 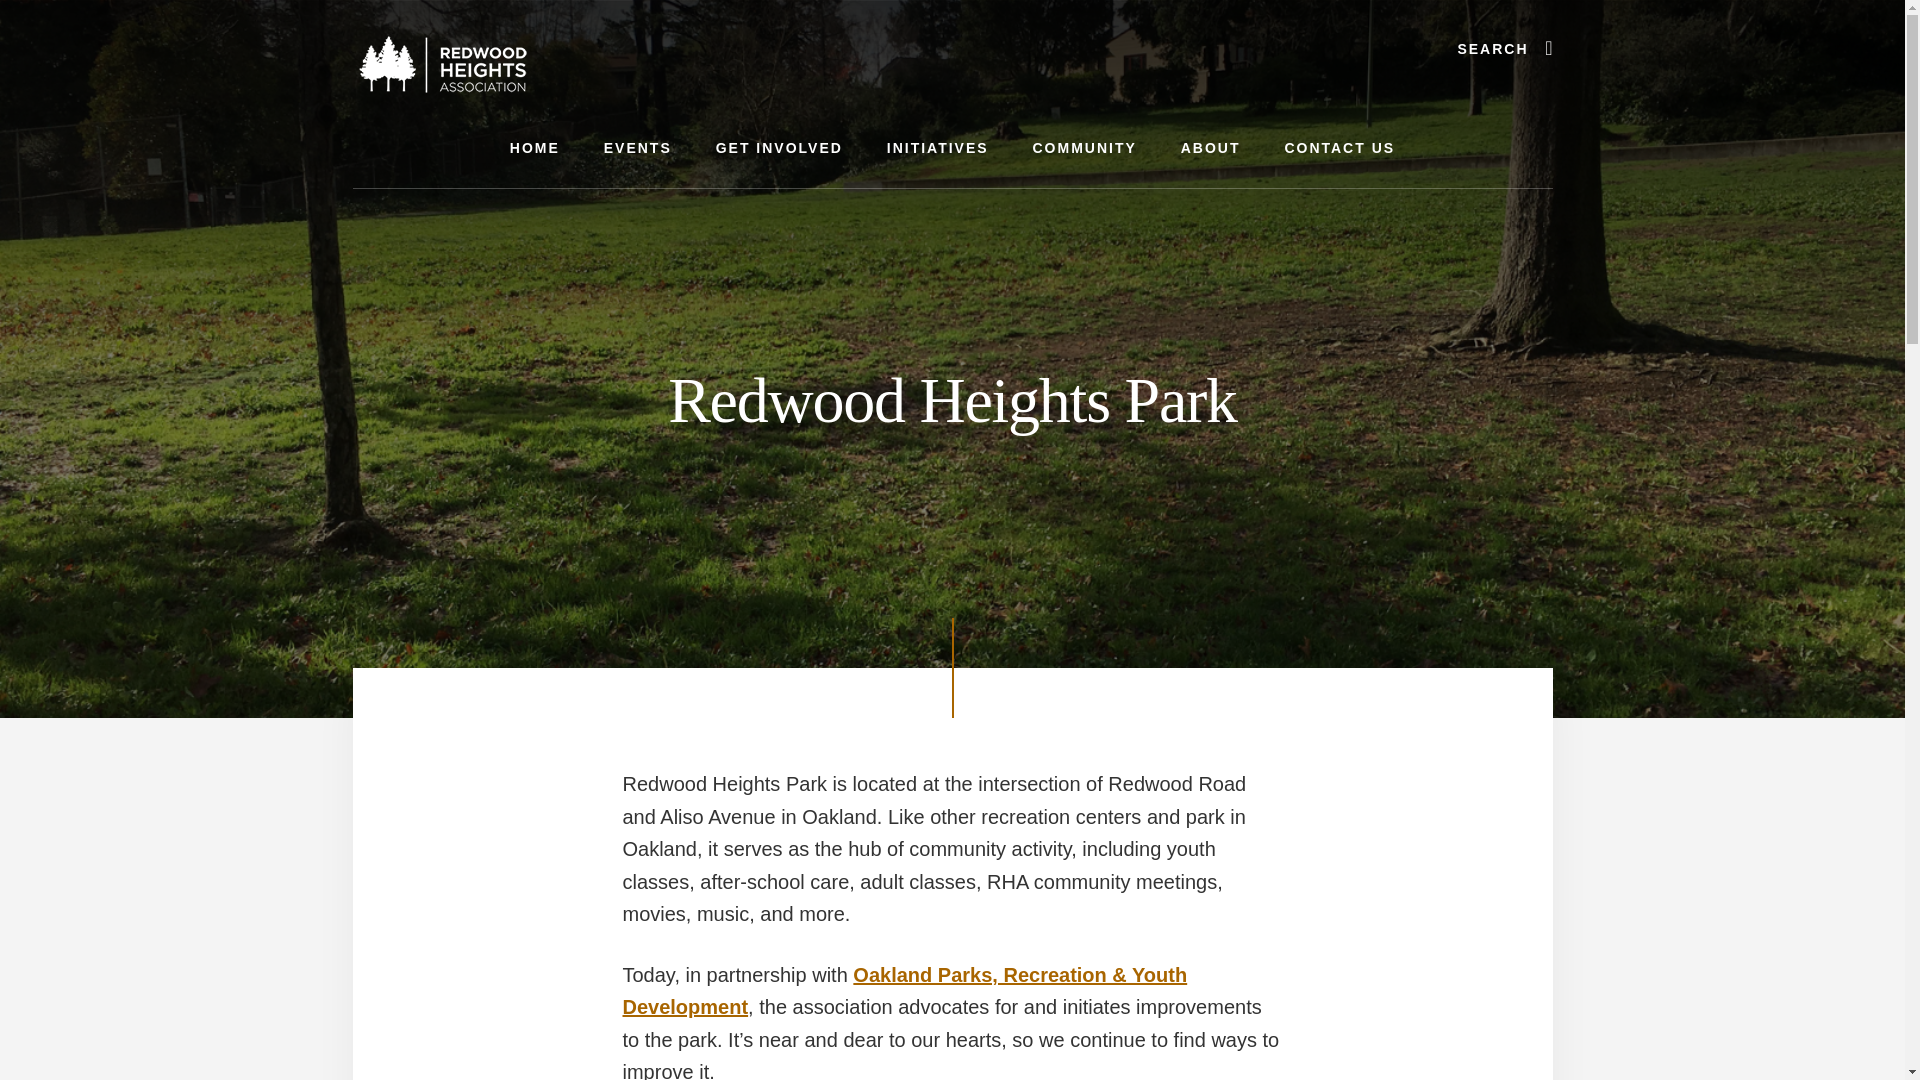 I want to click on HOME, so click(x=534, y=148).